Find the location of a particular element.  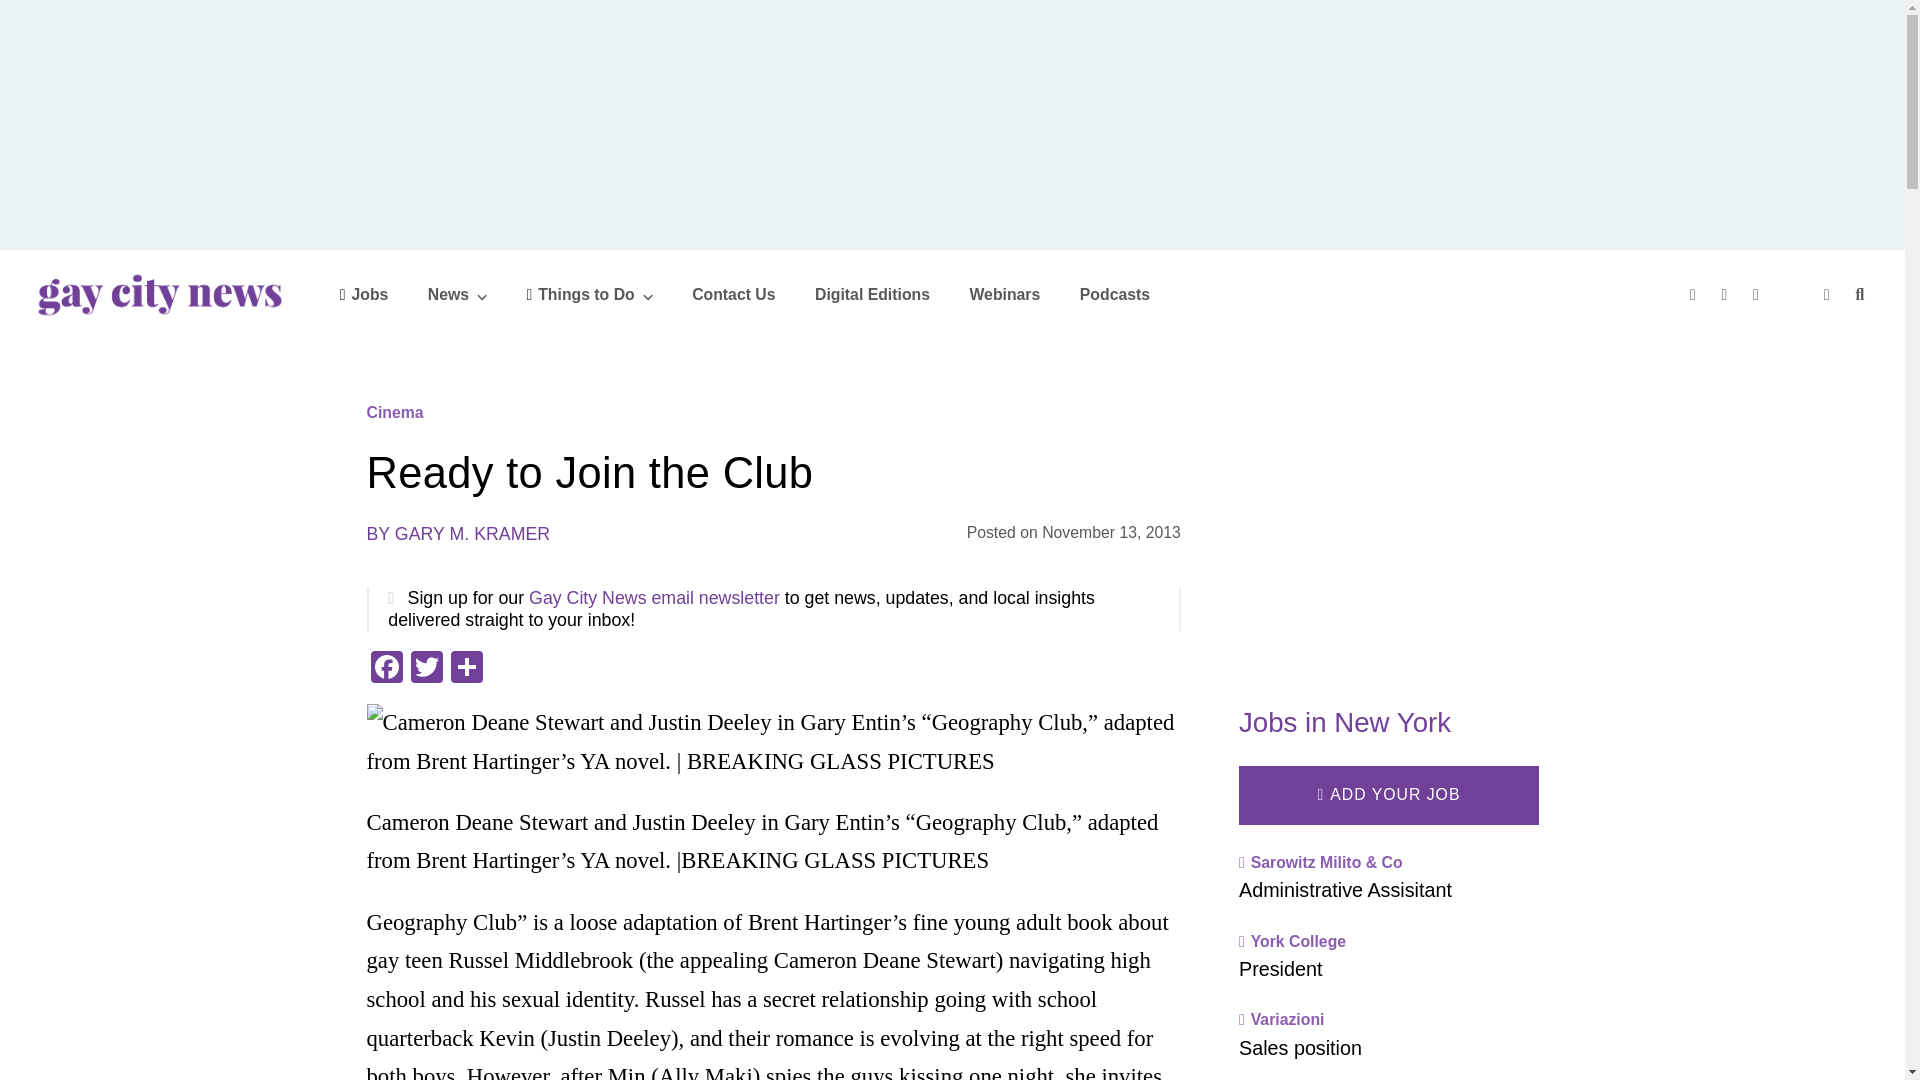

Things to Do is located at coordinates (589, 294).